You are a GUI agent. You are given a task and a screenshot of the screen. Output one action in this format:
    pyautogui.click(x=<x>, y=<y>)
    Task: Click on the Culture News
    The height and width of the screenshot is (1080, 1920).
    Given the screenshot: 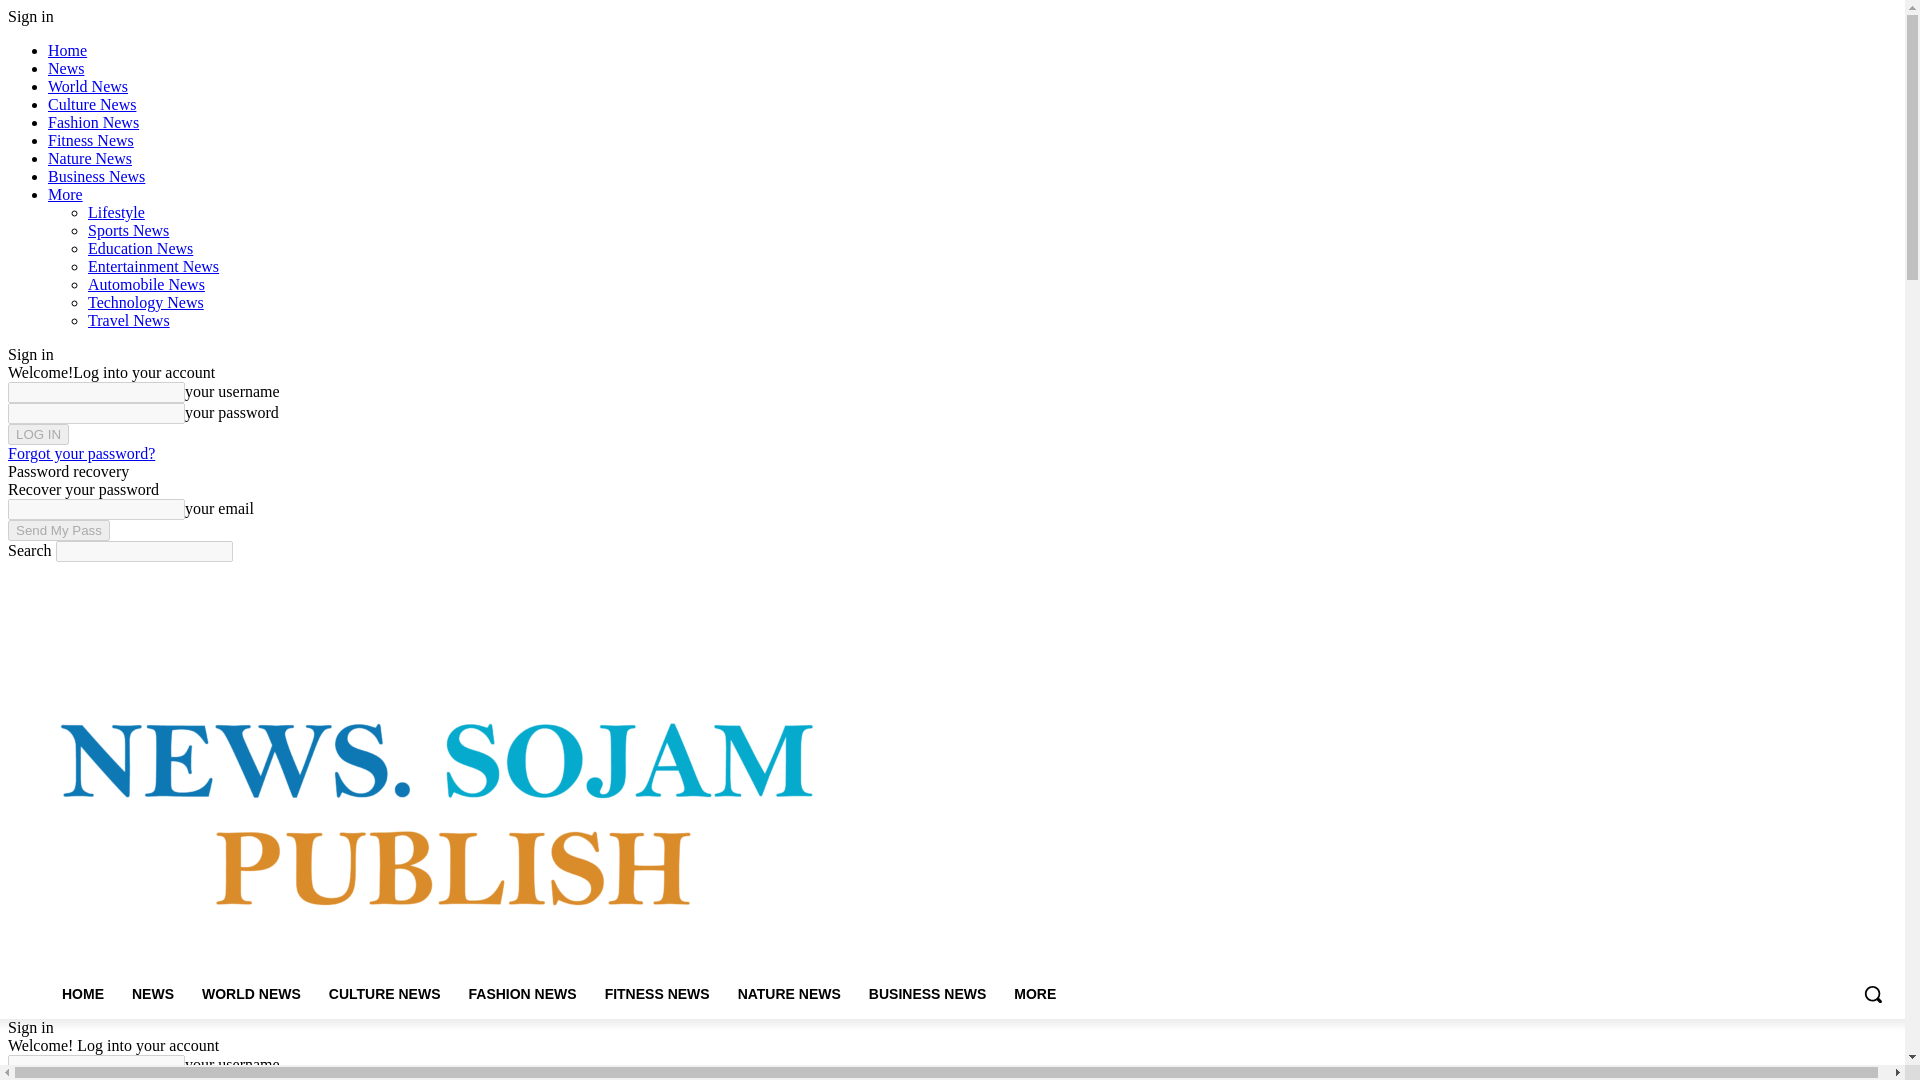 What is the action you would take?
    pyautogui.click(x=92, y=104)
    